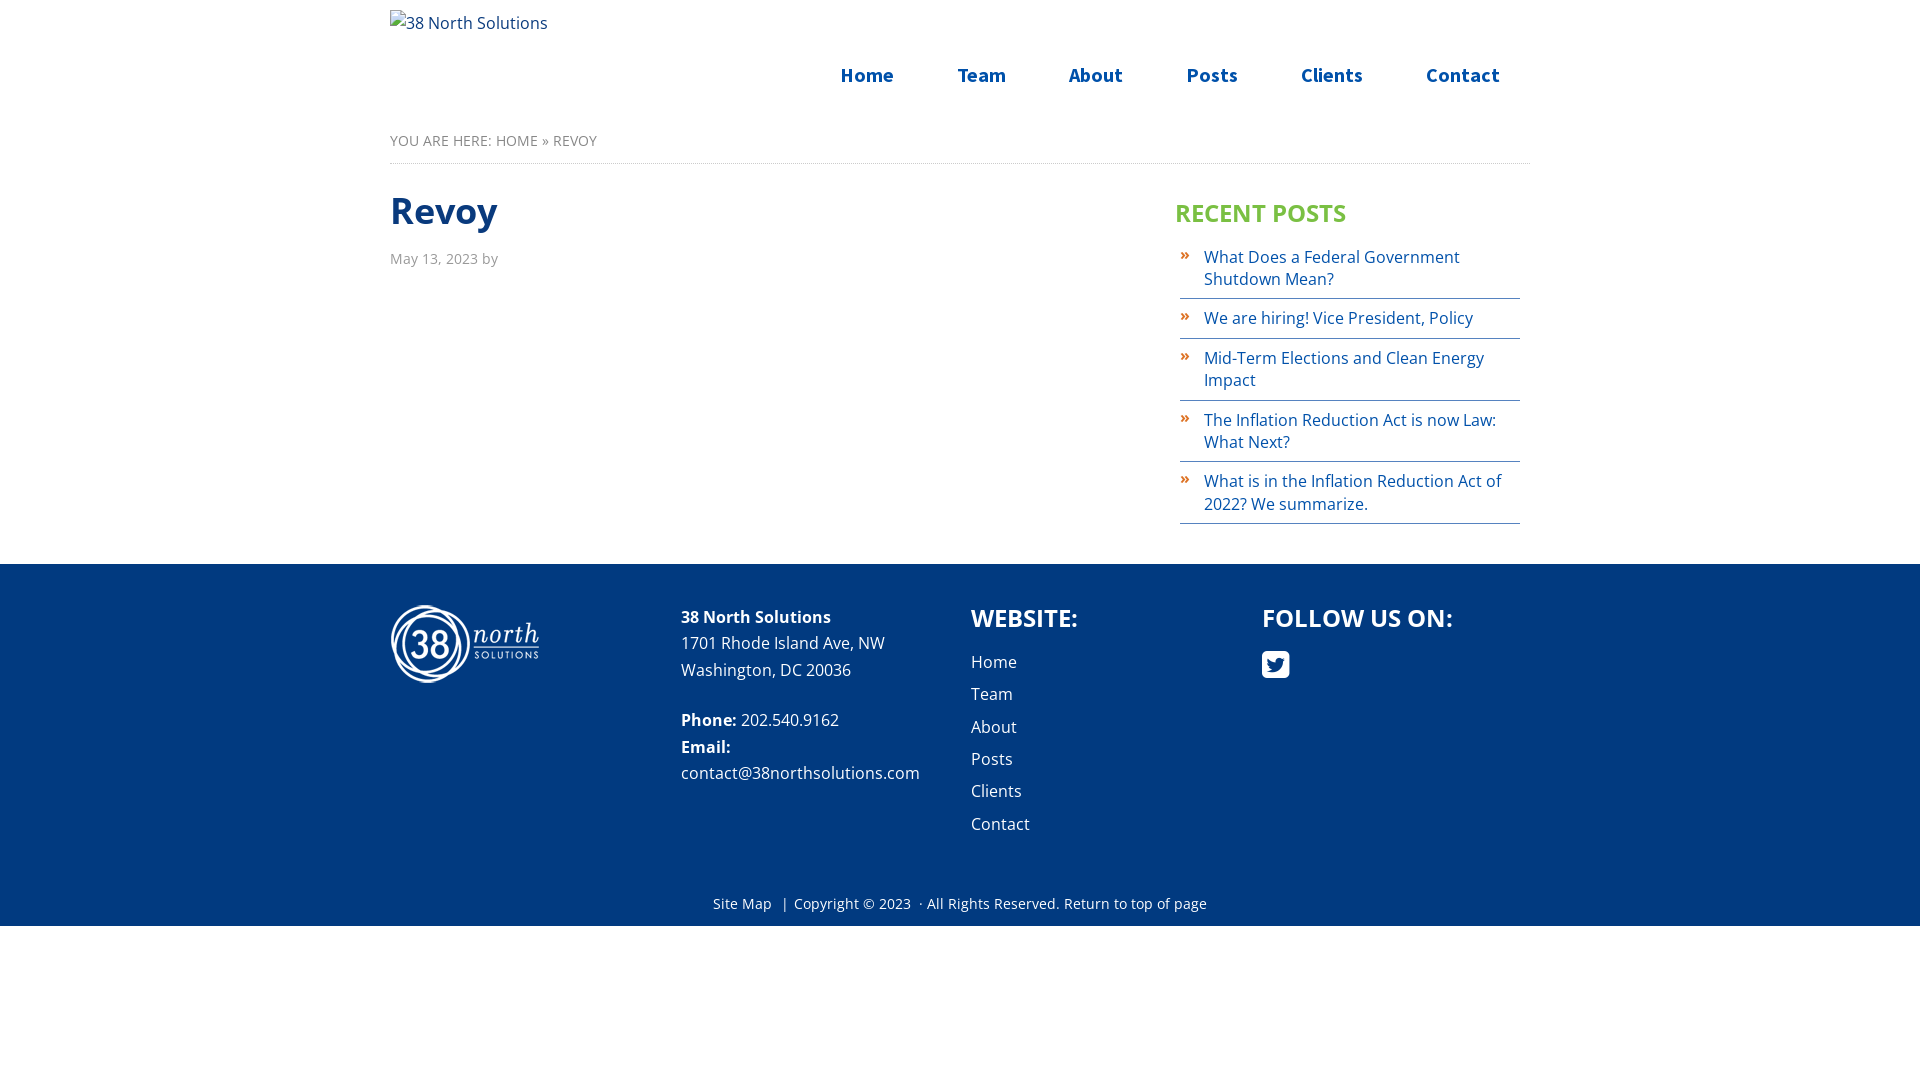 The height and width of the screenshot is (1080, 1920). Describe the element at coordinates (1350, 430) in the screenshot. I see `The Inflation Reduction Act is now Law: What Next?` at that location.